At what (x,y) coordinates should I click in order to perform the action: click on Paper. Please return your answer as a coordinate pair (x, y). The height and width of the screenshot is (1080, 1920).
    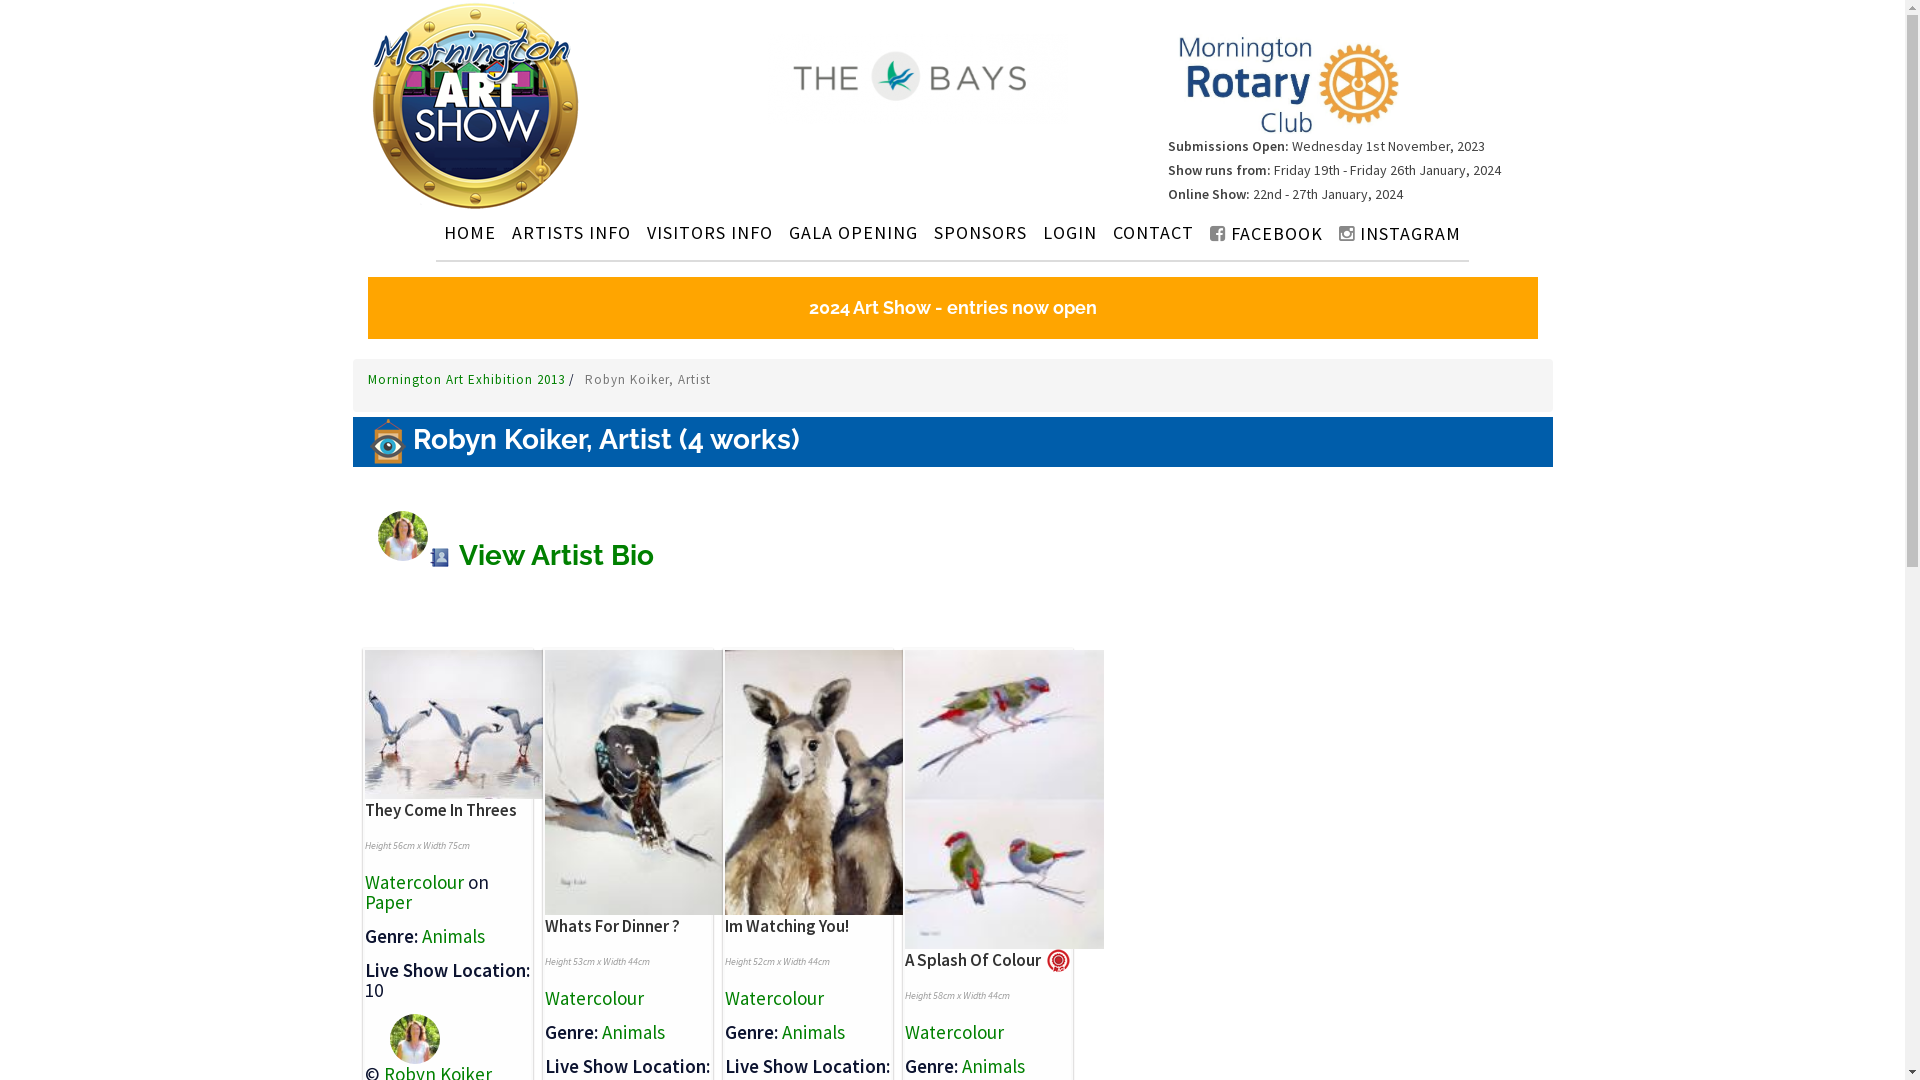
    Looking at the image, I should click on (388, 902).